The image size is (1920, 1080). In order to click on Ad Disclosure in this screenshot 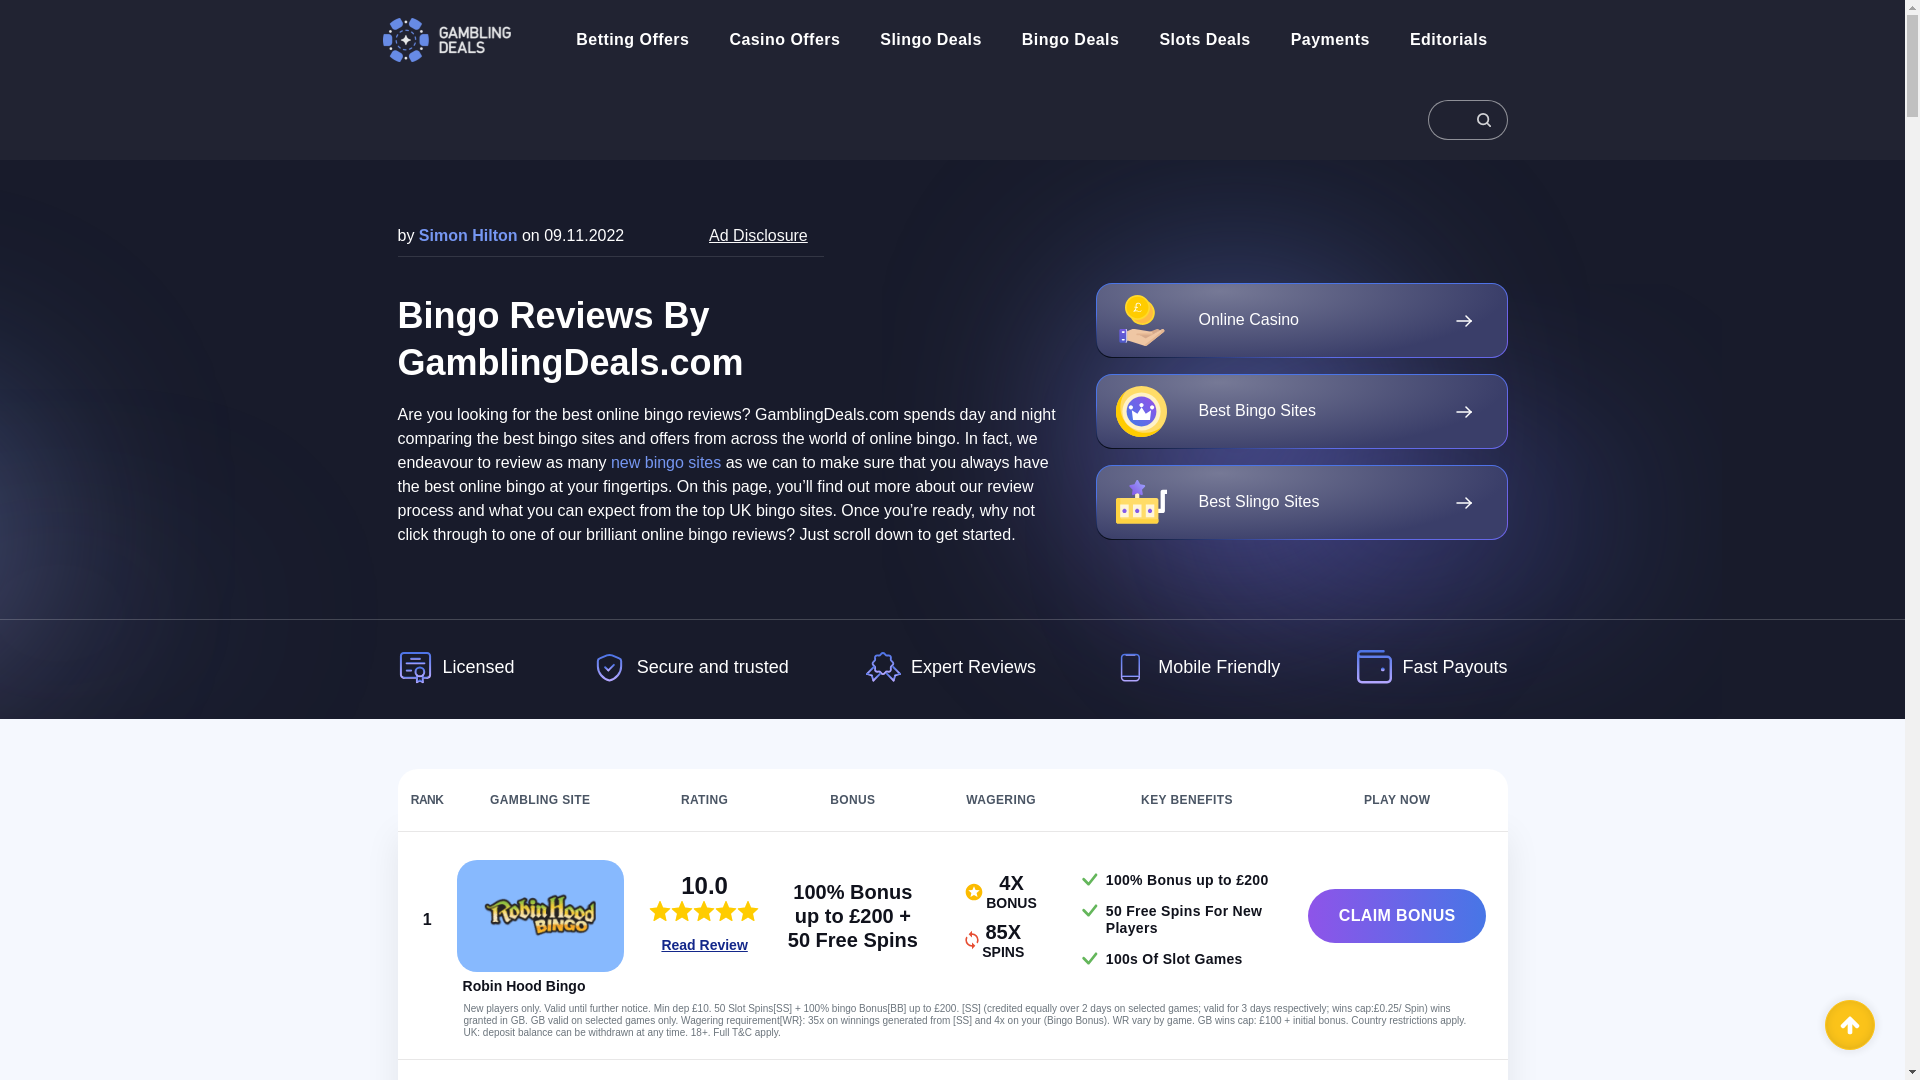, I will do `click(758, 235)`.